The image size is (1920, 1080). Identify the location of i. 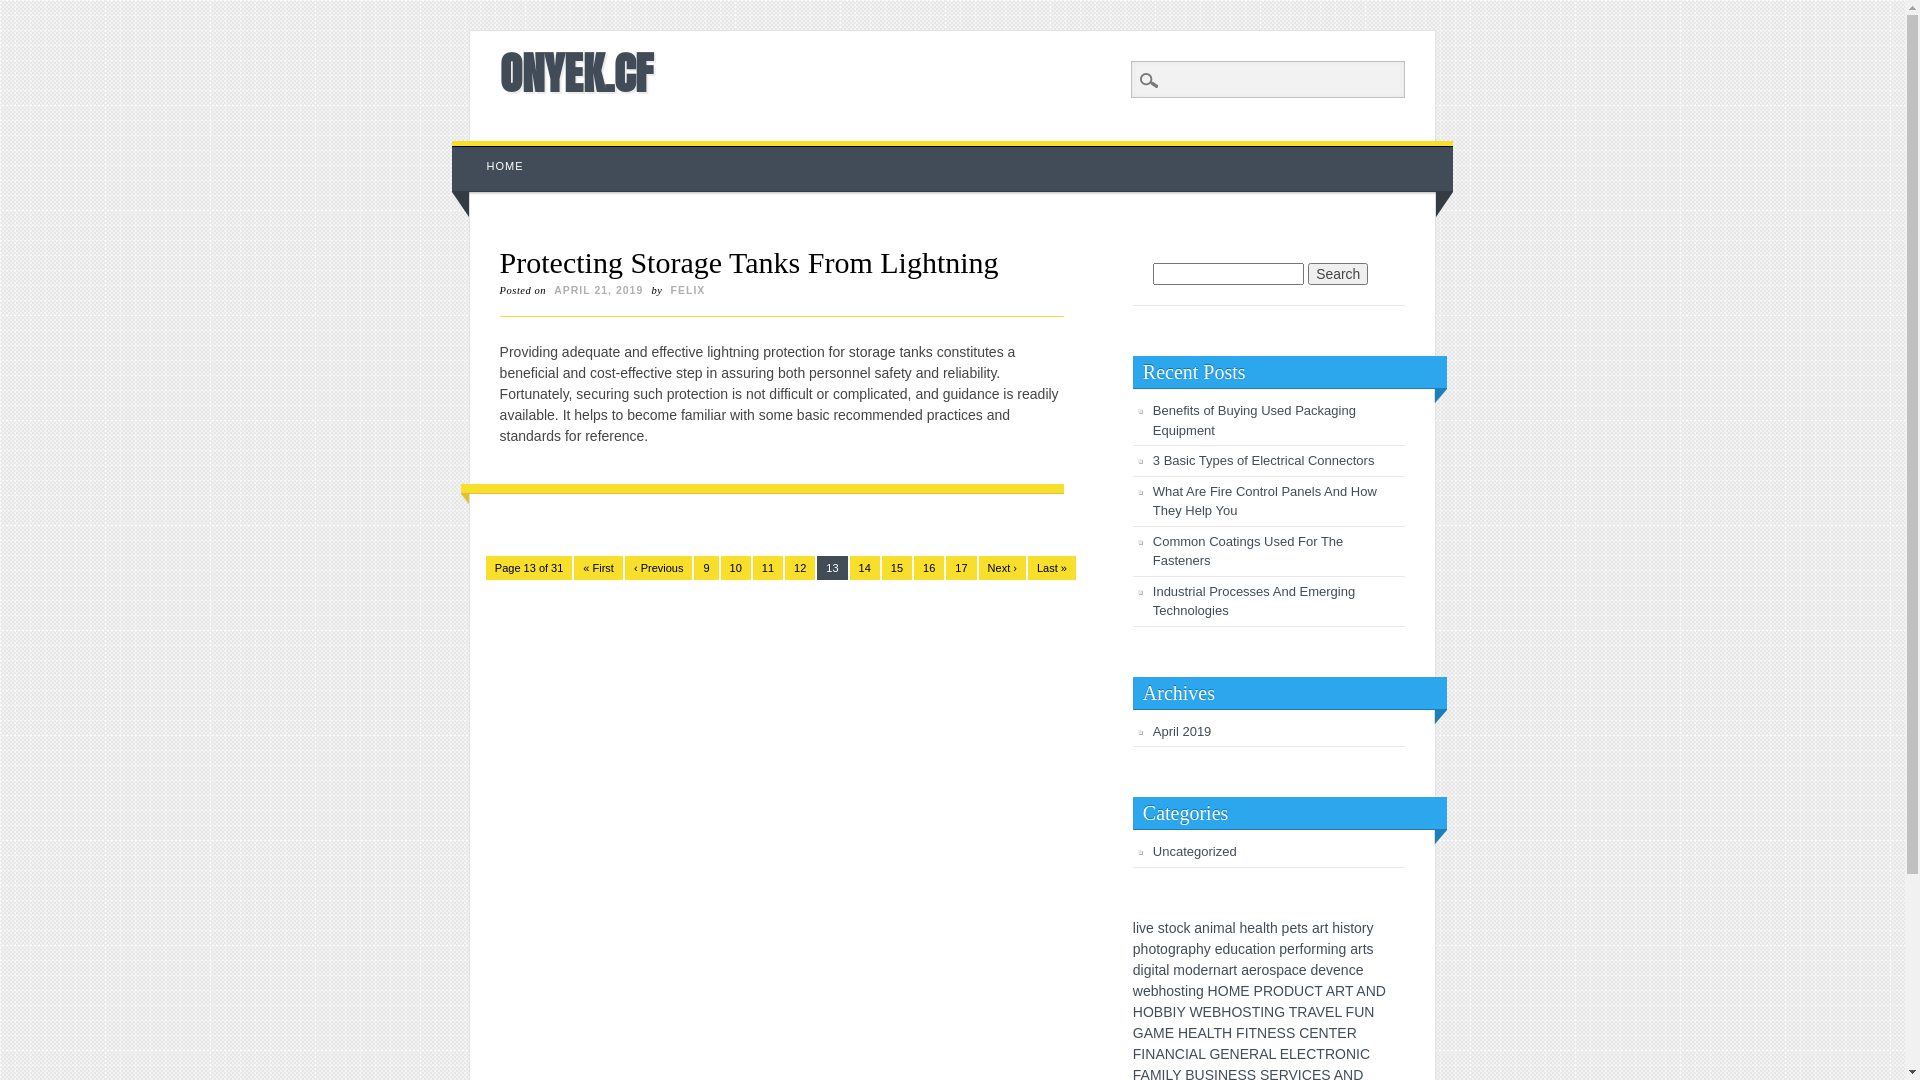
(1342, 928).